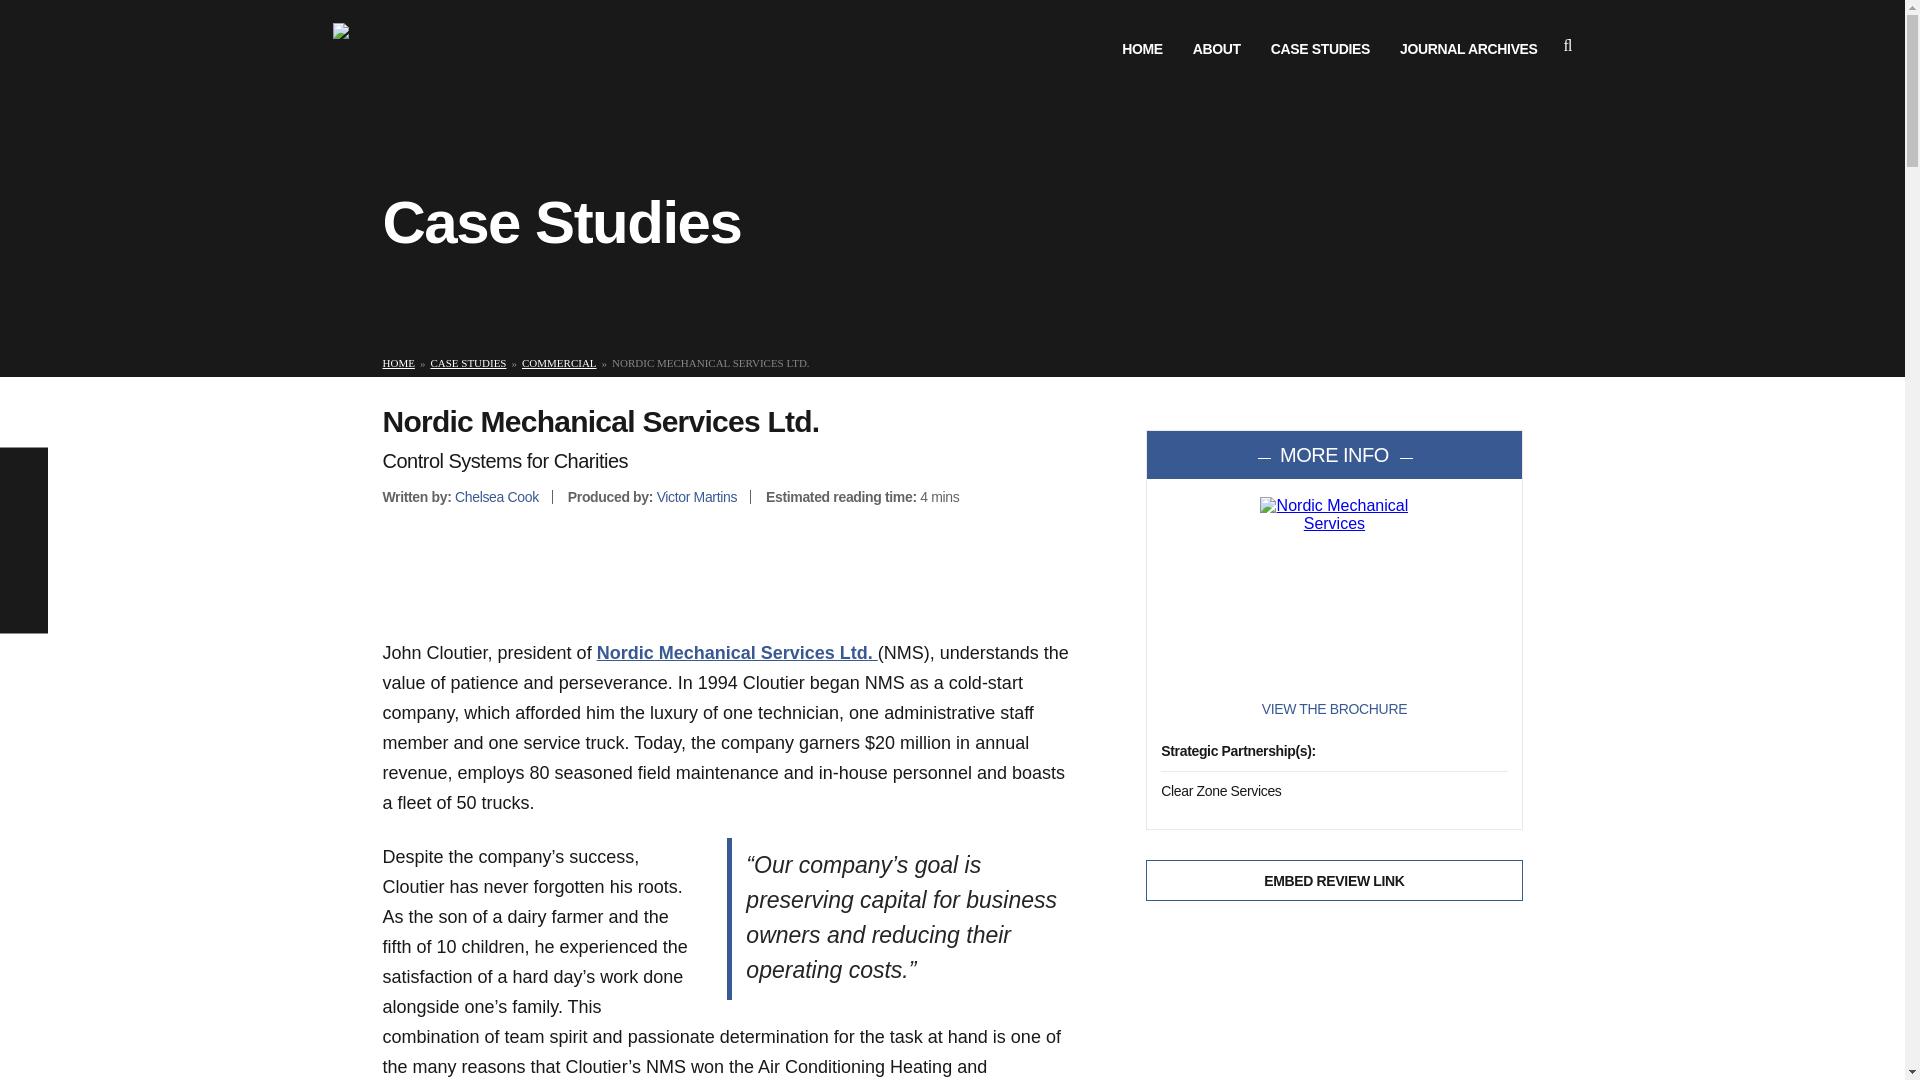 This screenshot has width=1920, height=1080. Describe the element at coordinates (696, 497) in the screenshot. I see `Victor Martins` at that location.